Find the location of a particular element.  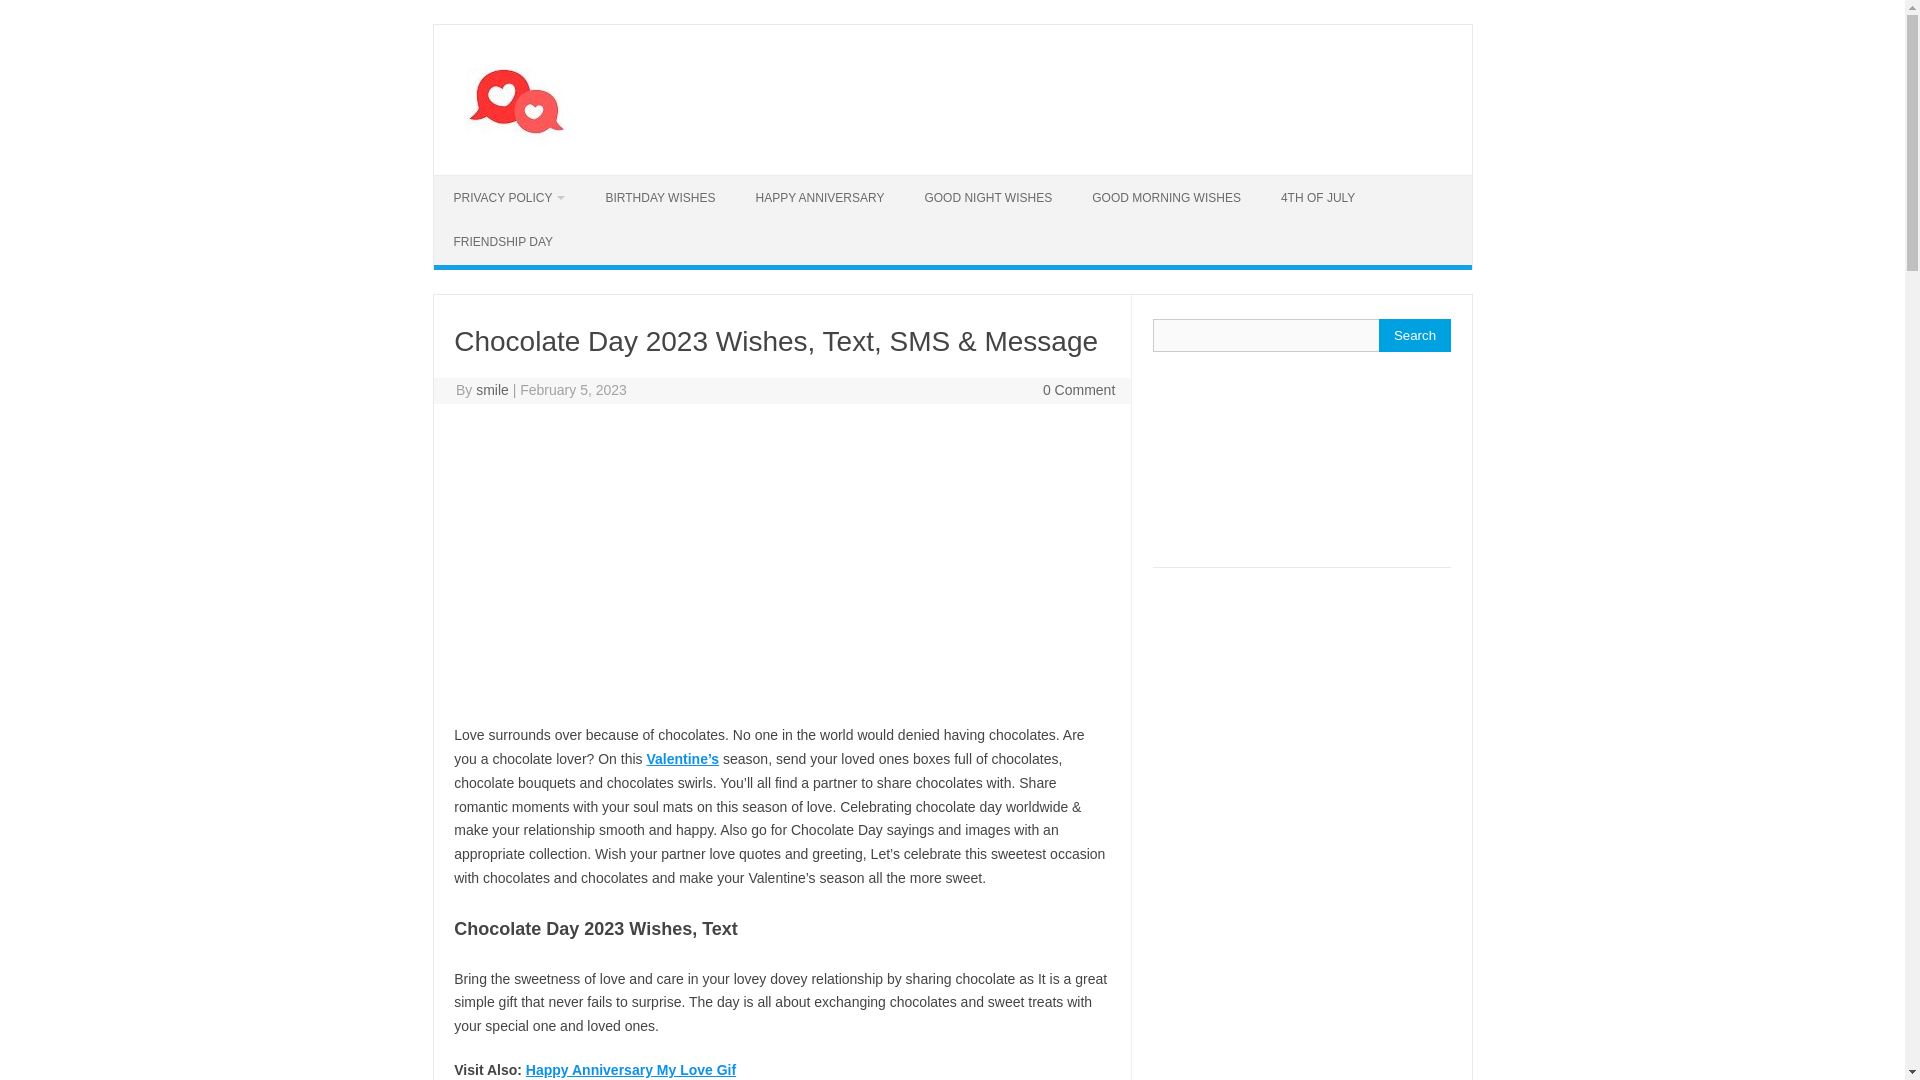

smile is located at coordinates (492, 390).